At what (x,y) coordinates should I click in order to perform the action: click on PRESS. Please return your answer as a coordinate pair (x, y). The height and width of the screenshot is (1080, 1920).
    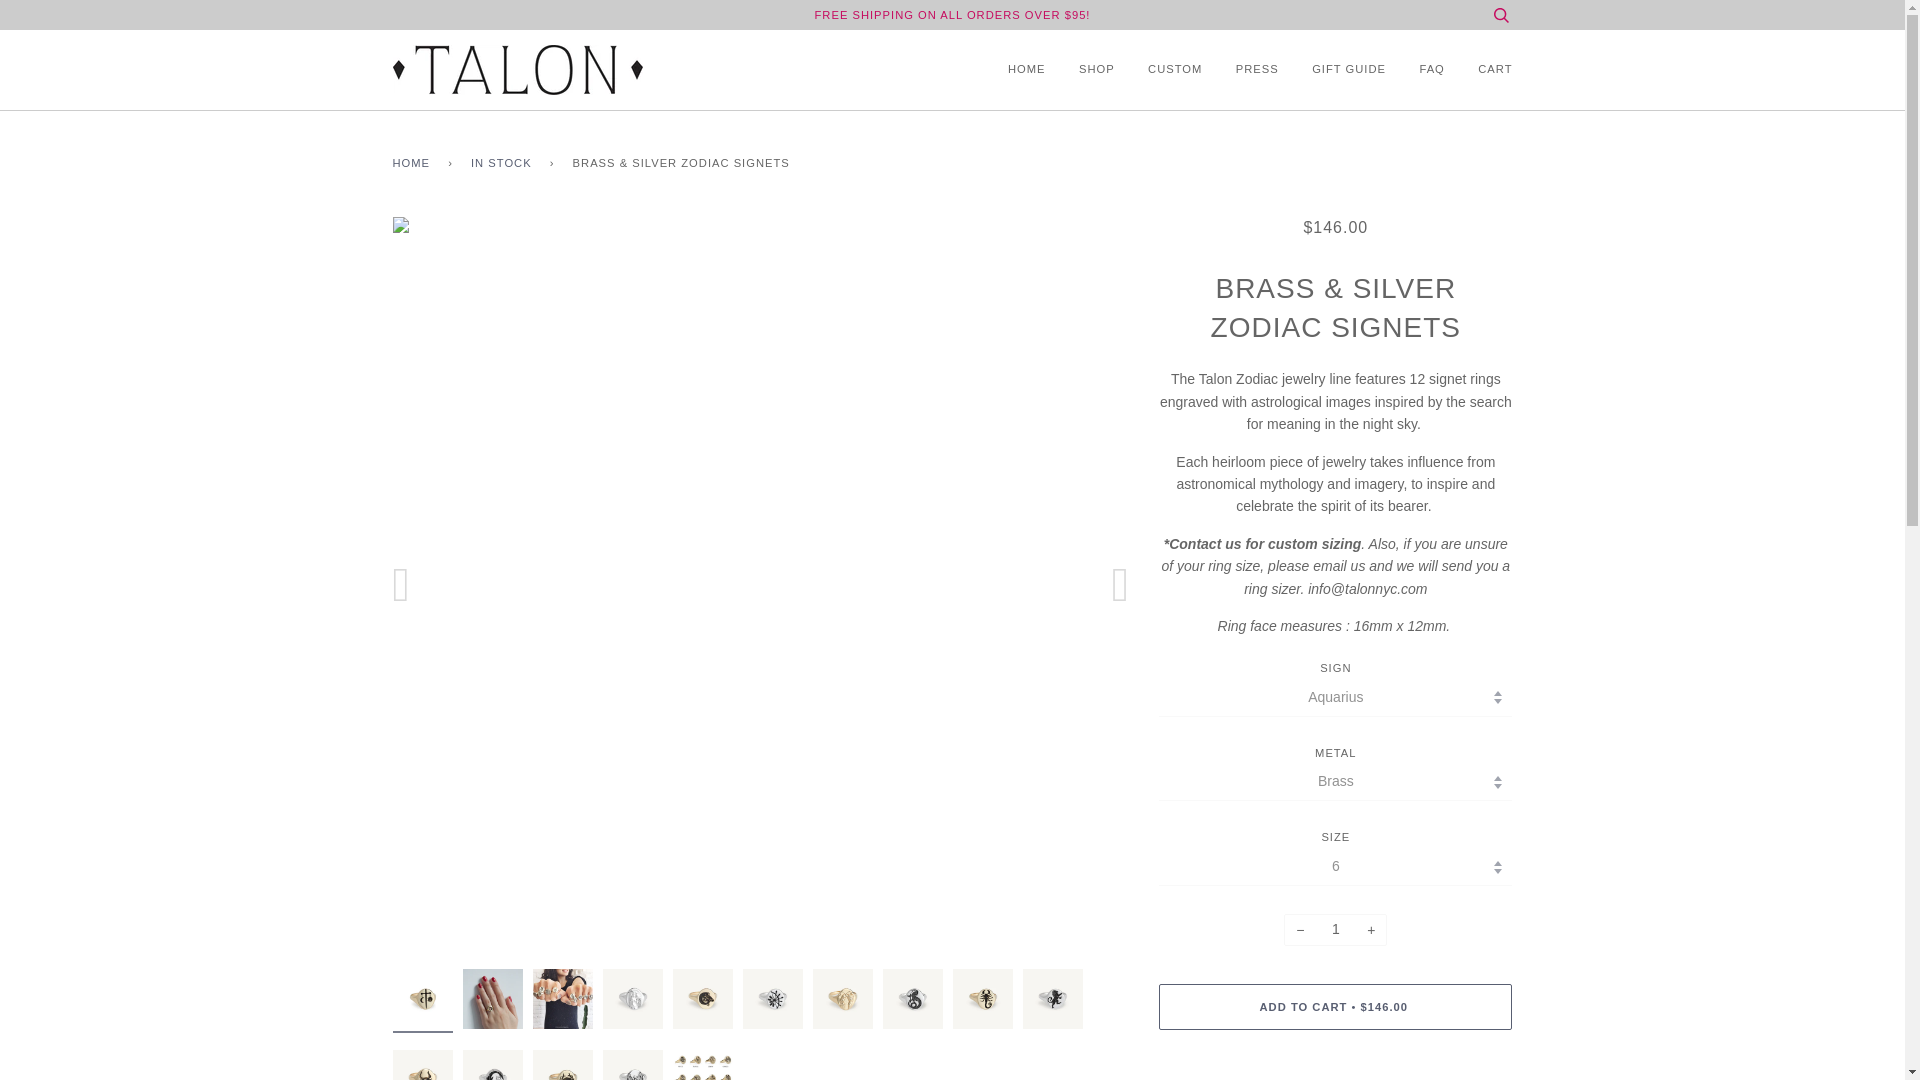
    Looking at the image, I should click on (1242, 70).